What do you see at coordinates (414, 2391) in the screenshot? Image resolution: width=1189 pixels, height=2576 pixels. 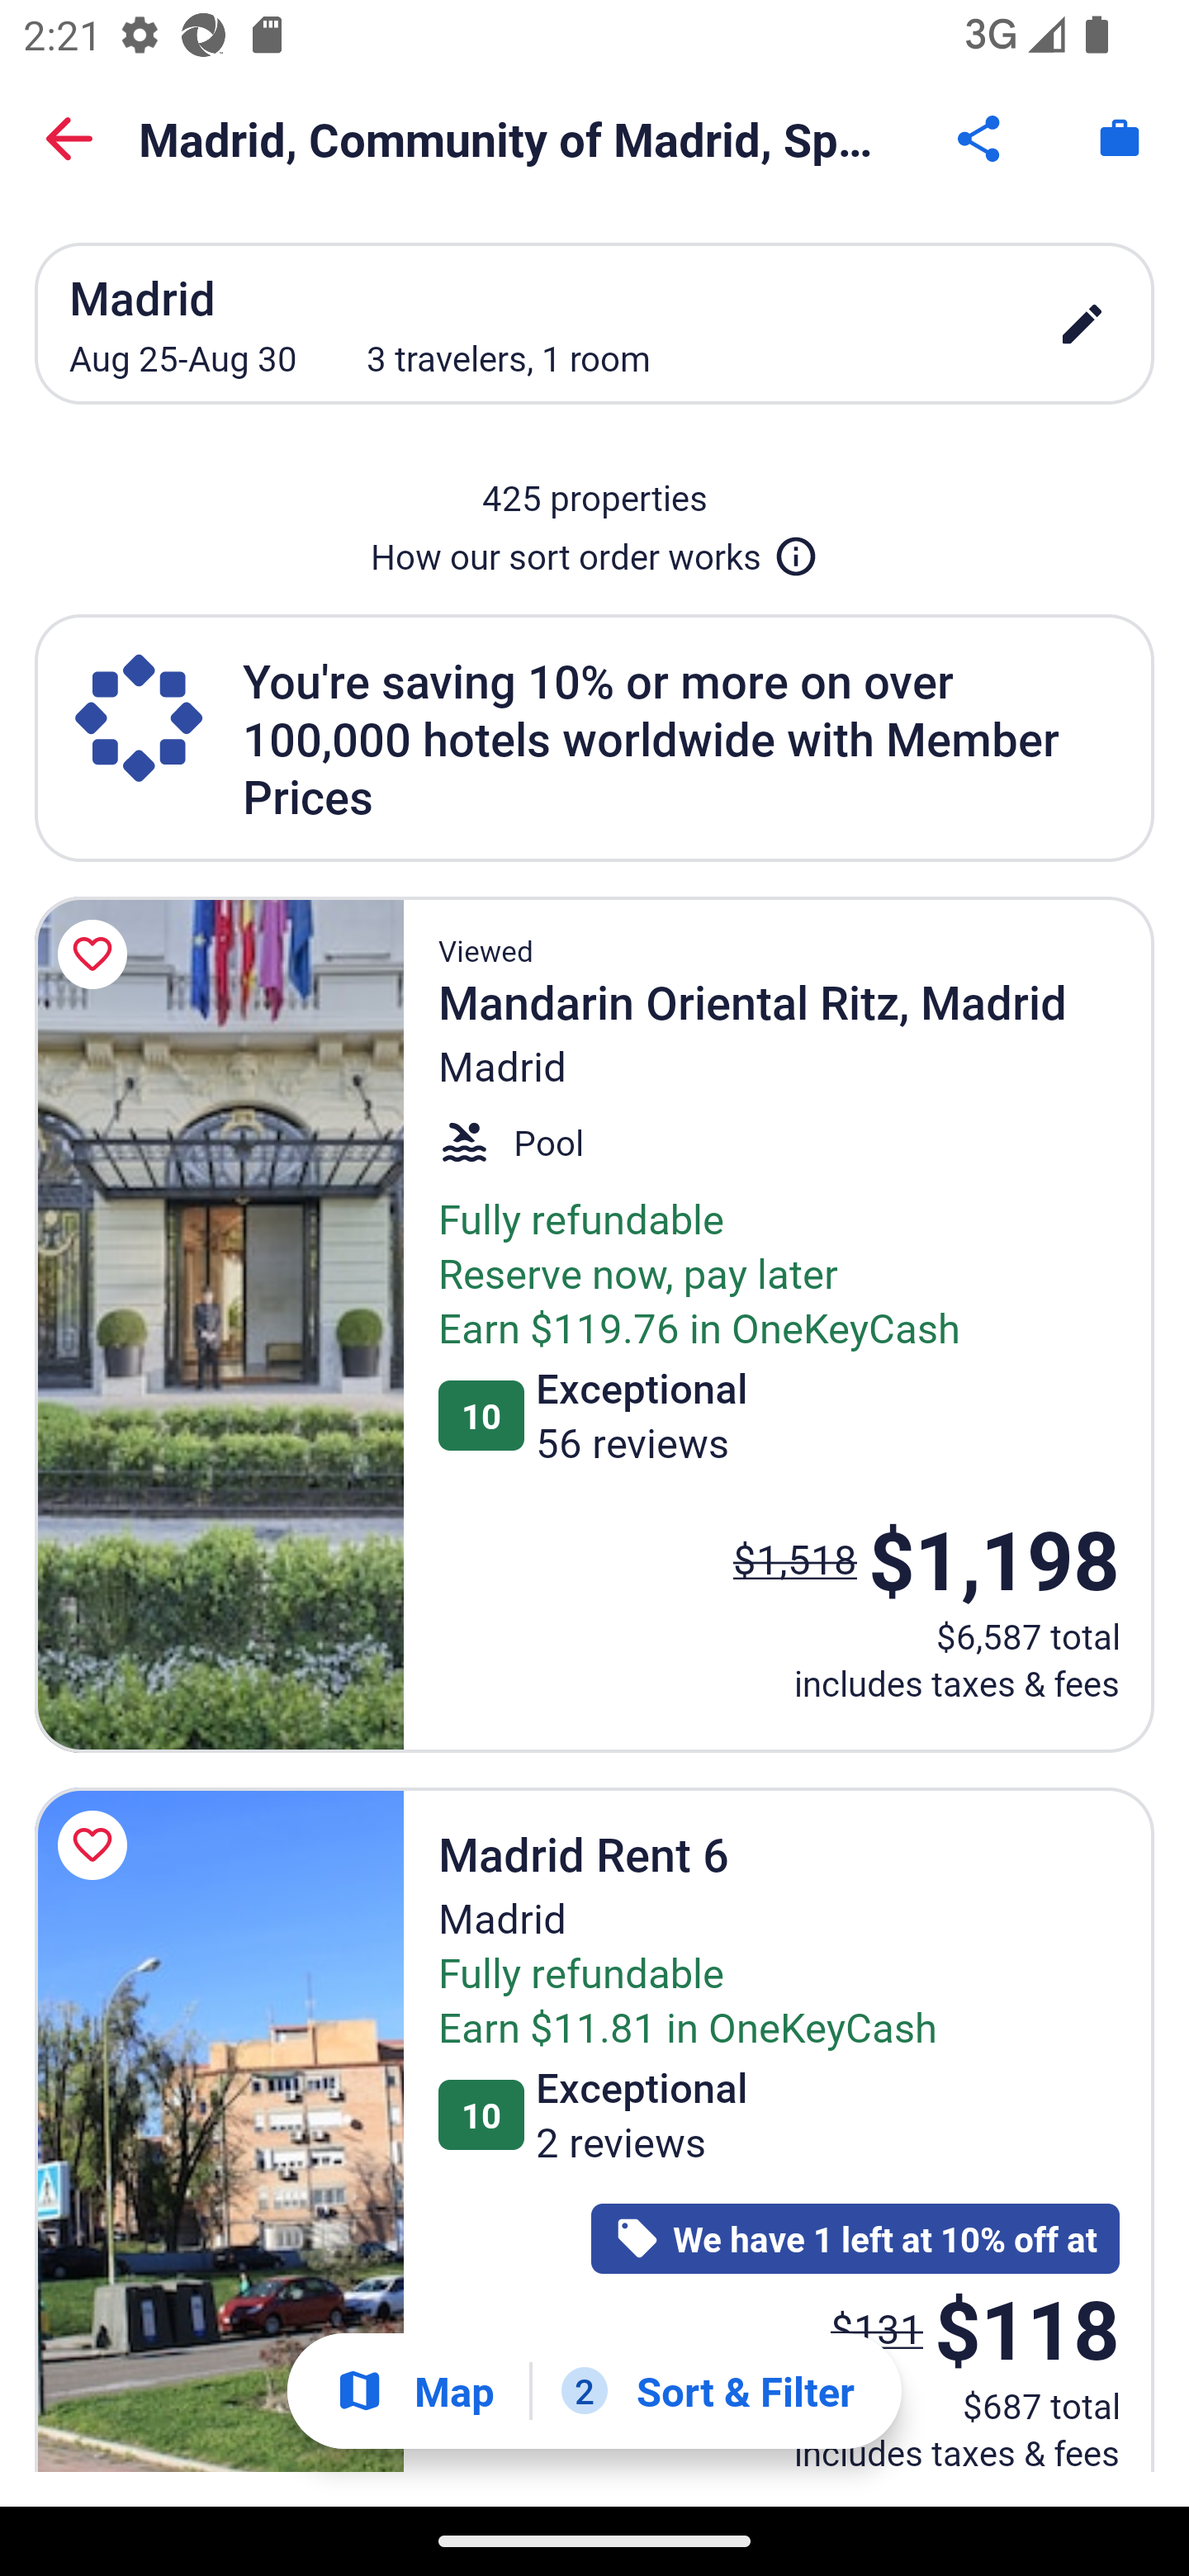 I see `Show map Map Show map Button` at bounding box center [414, 2391].